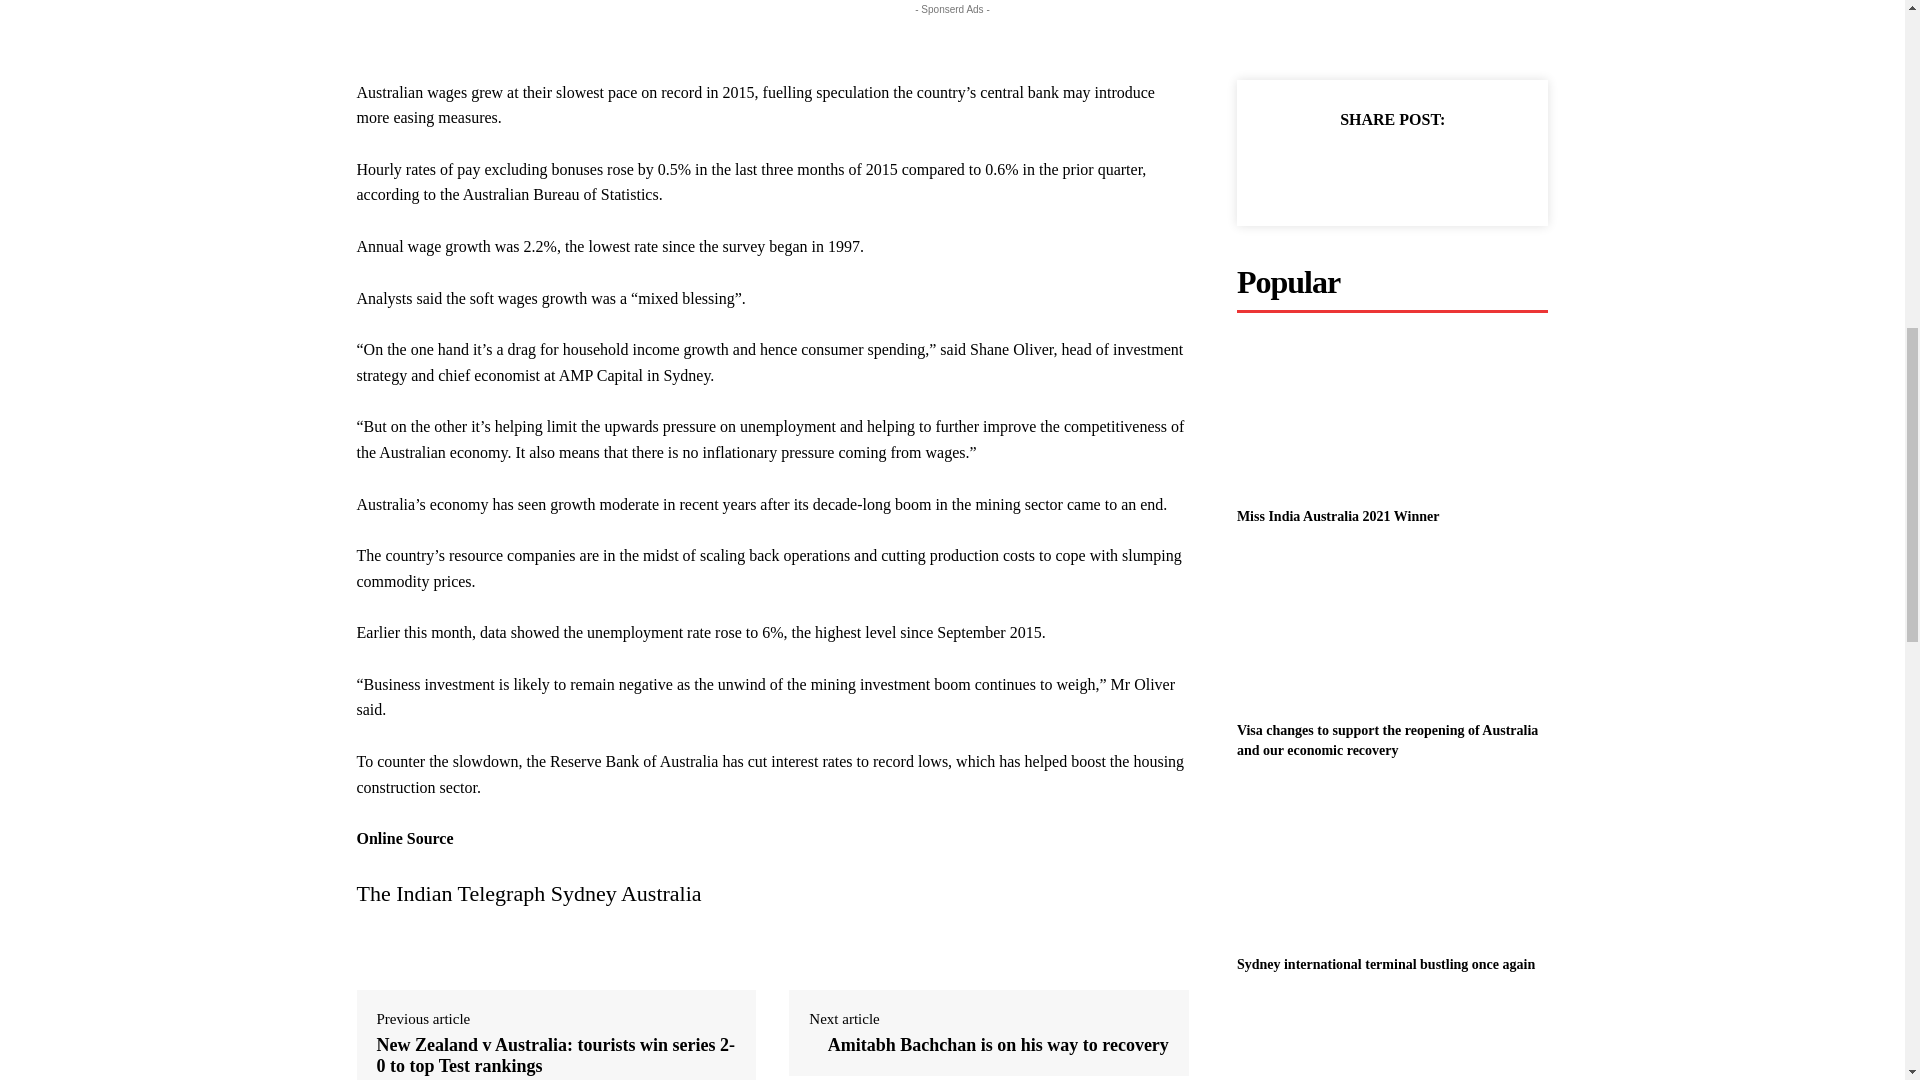 The width and height of the screenshot is (1920, 1080). What do you see at coordinates (1338, 516) in the screenshot?
I see `Miss India Australia 2021 Winner` at bounding box center [1338, 516].